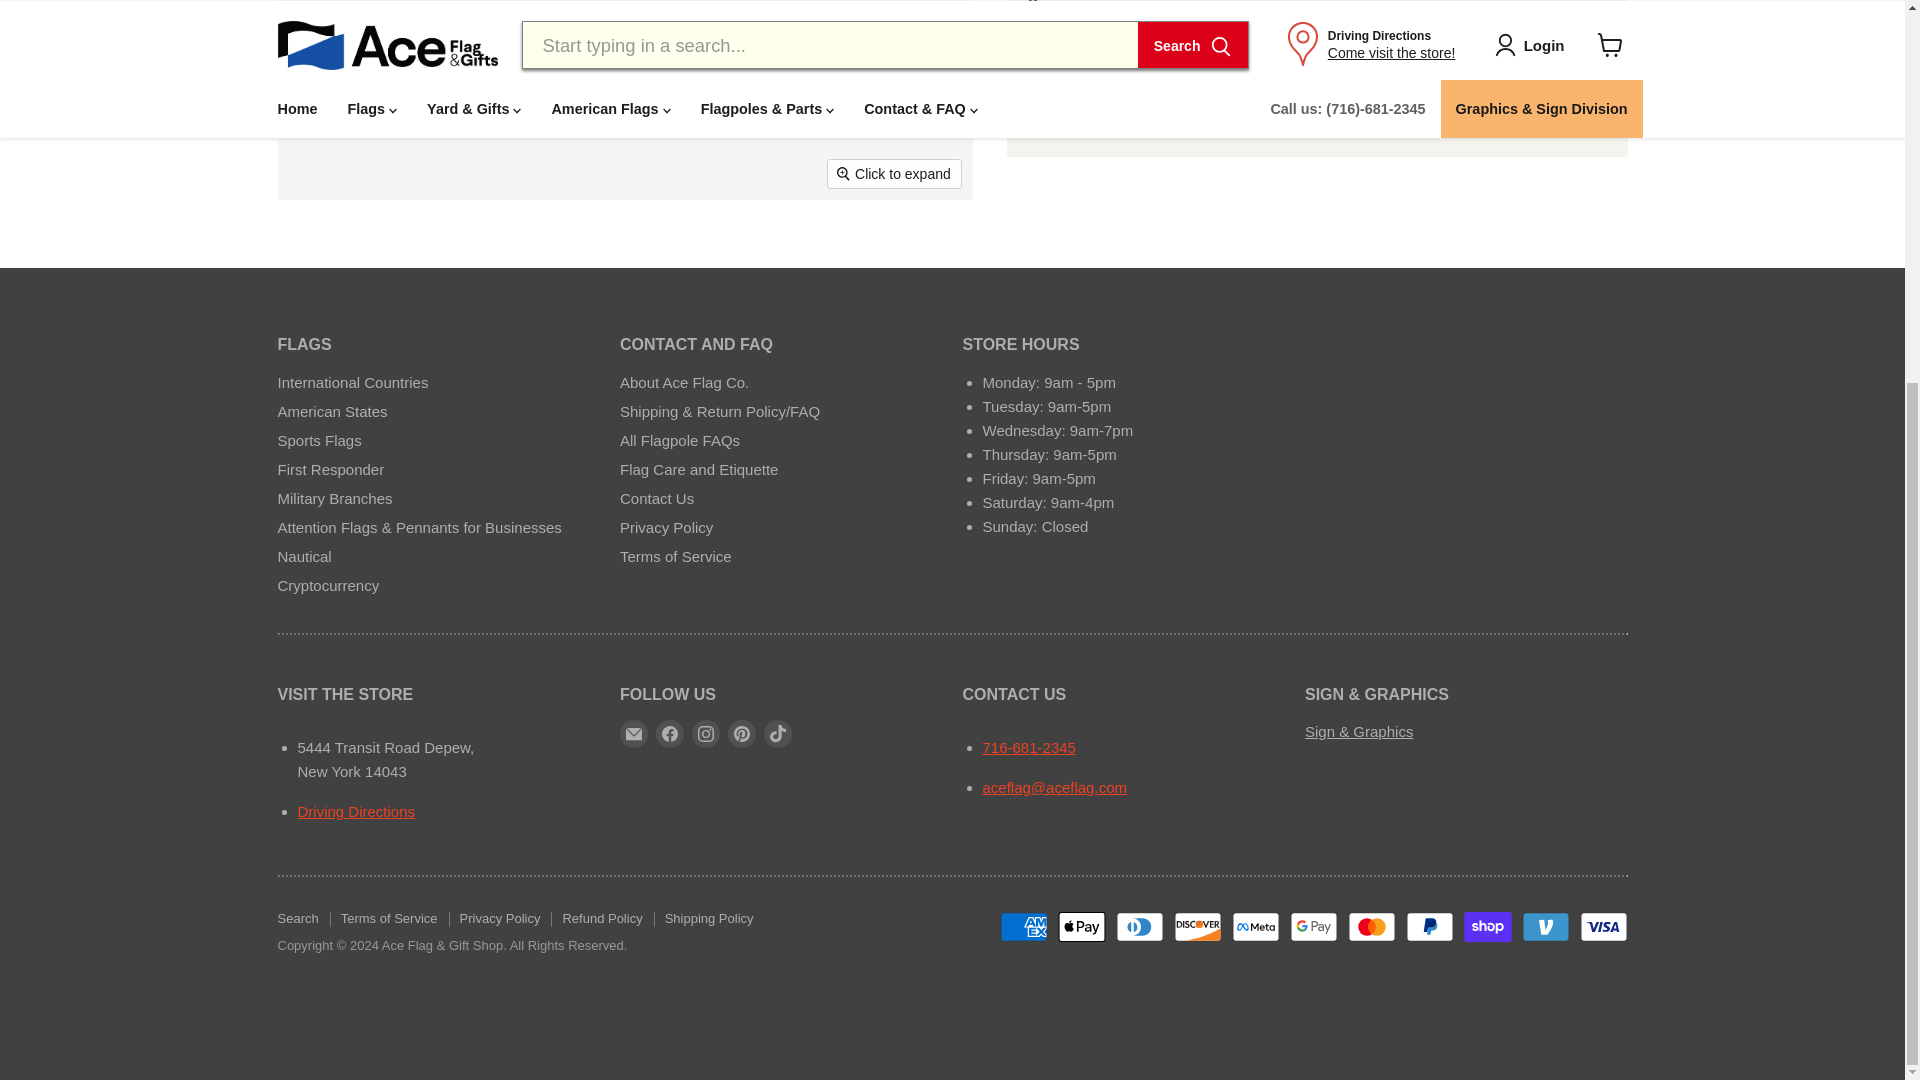  I want to click on Instagram, so click(706, 734).